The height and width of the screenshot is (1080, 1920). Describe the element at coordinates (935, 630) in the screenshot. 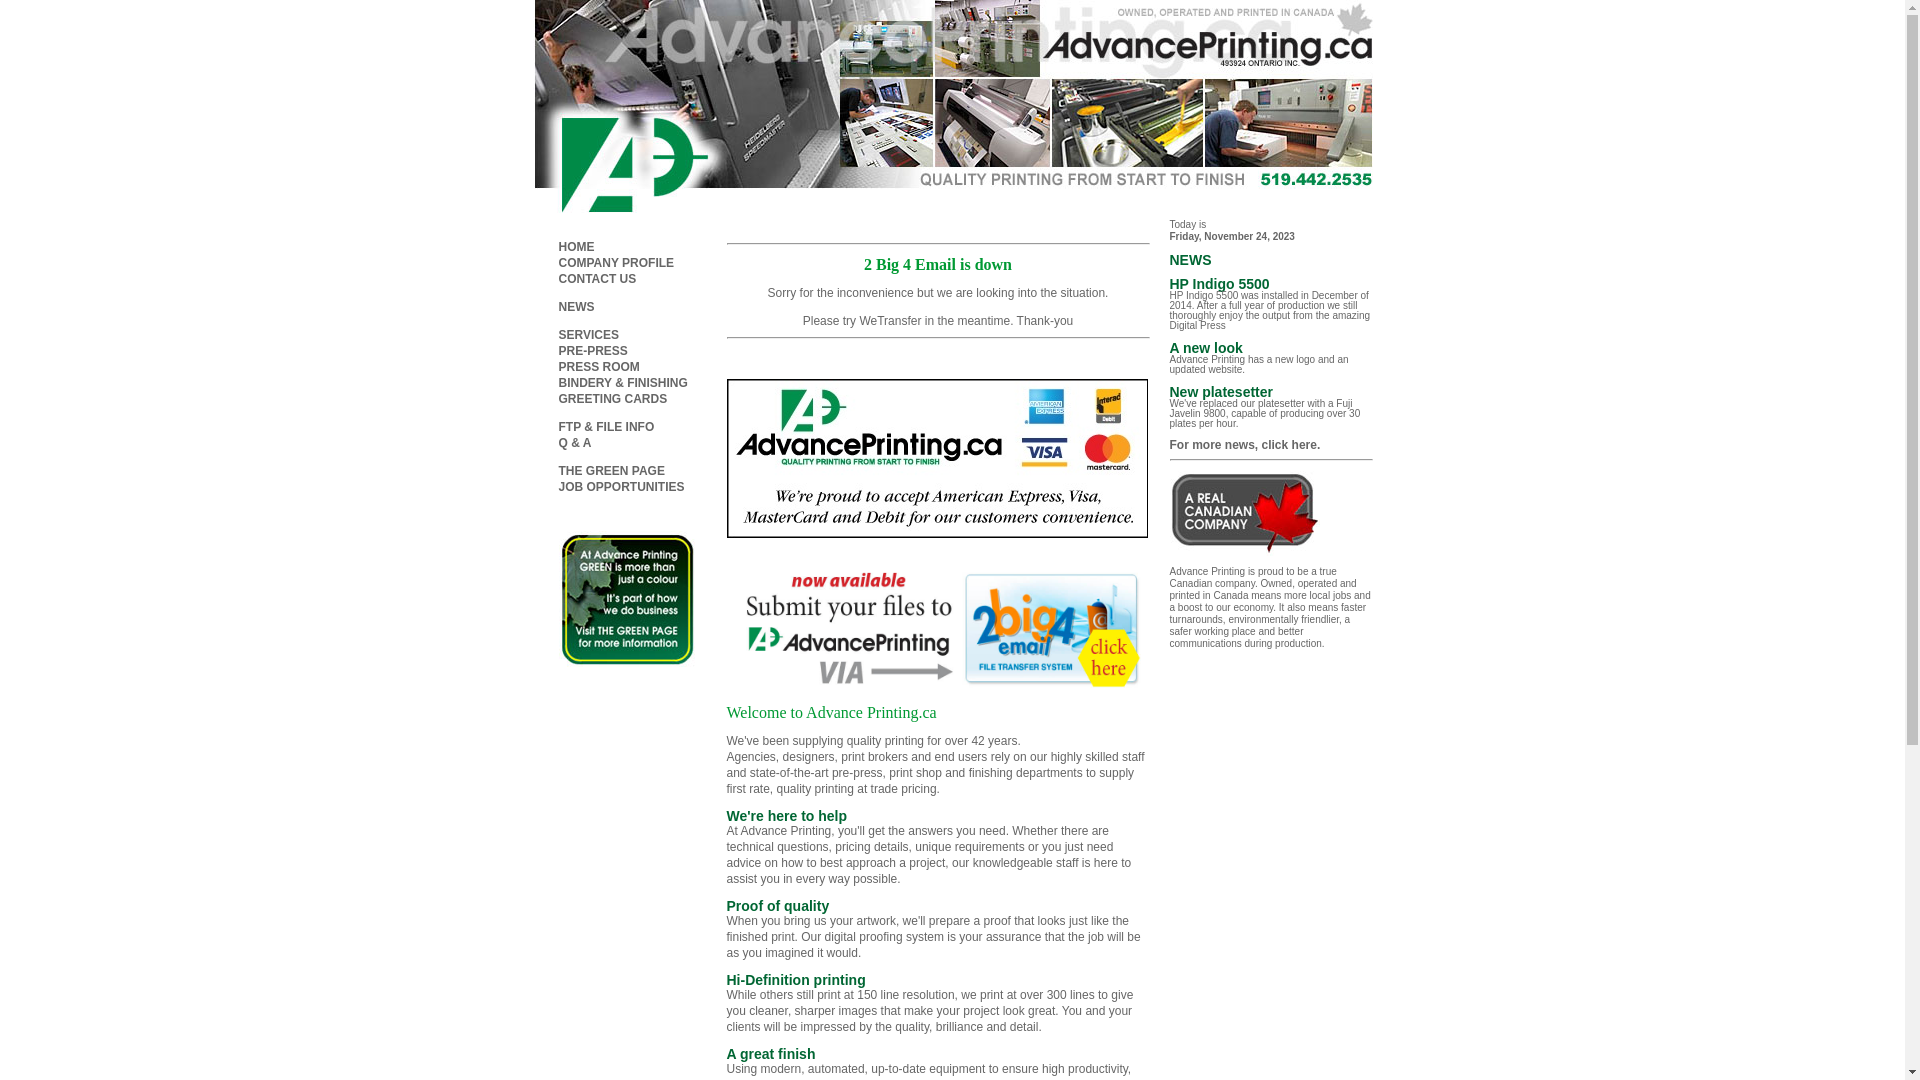

I see `2Big4Email` at that location.